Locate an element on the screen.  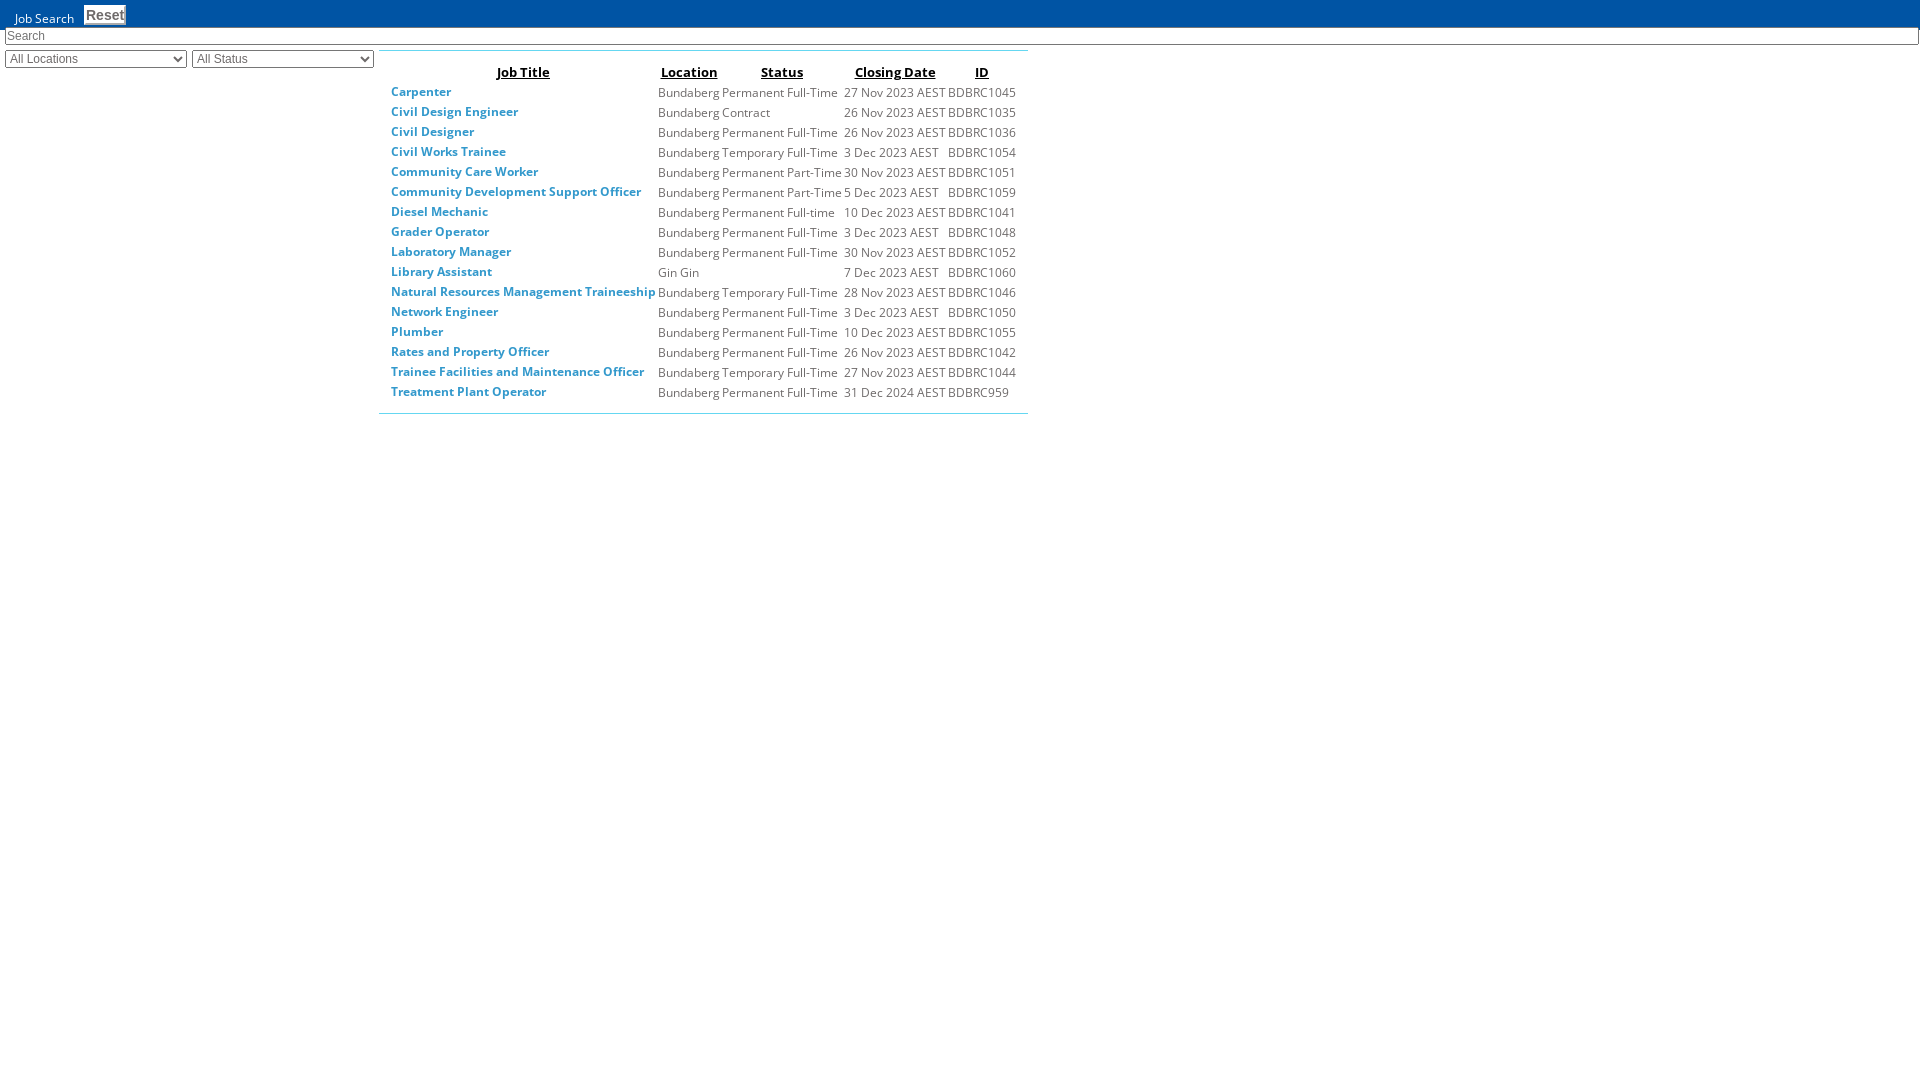
Treatment Plant Operator is located at coordinates (468, 392).